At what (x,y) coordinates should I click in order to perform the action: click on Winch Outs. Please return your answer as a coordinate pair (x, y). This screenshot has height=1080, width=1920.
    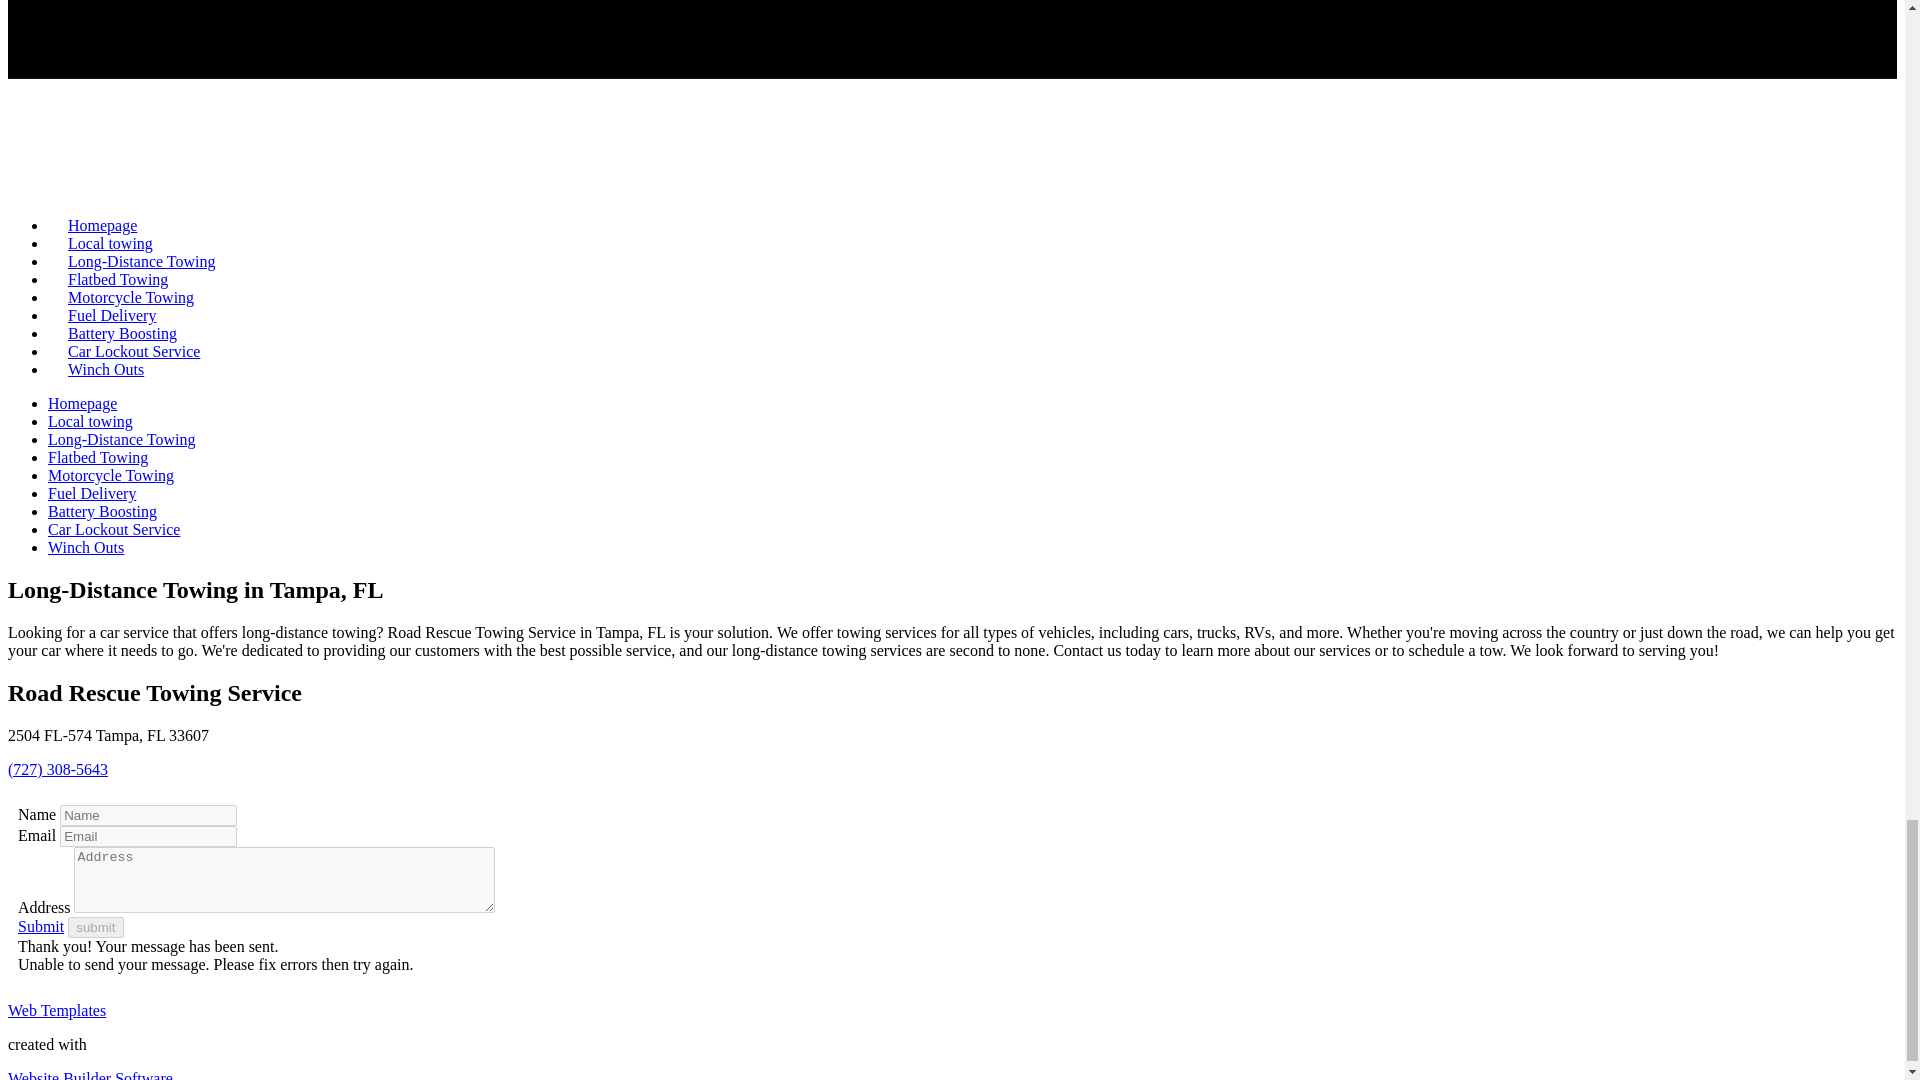
    Looking at the image, I should click on (86, 547).